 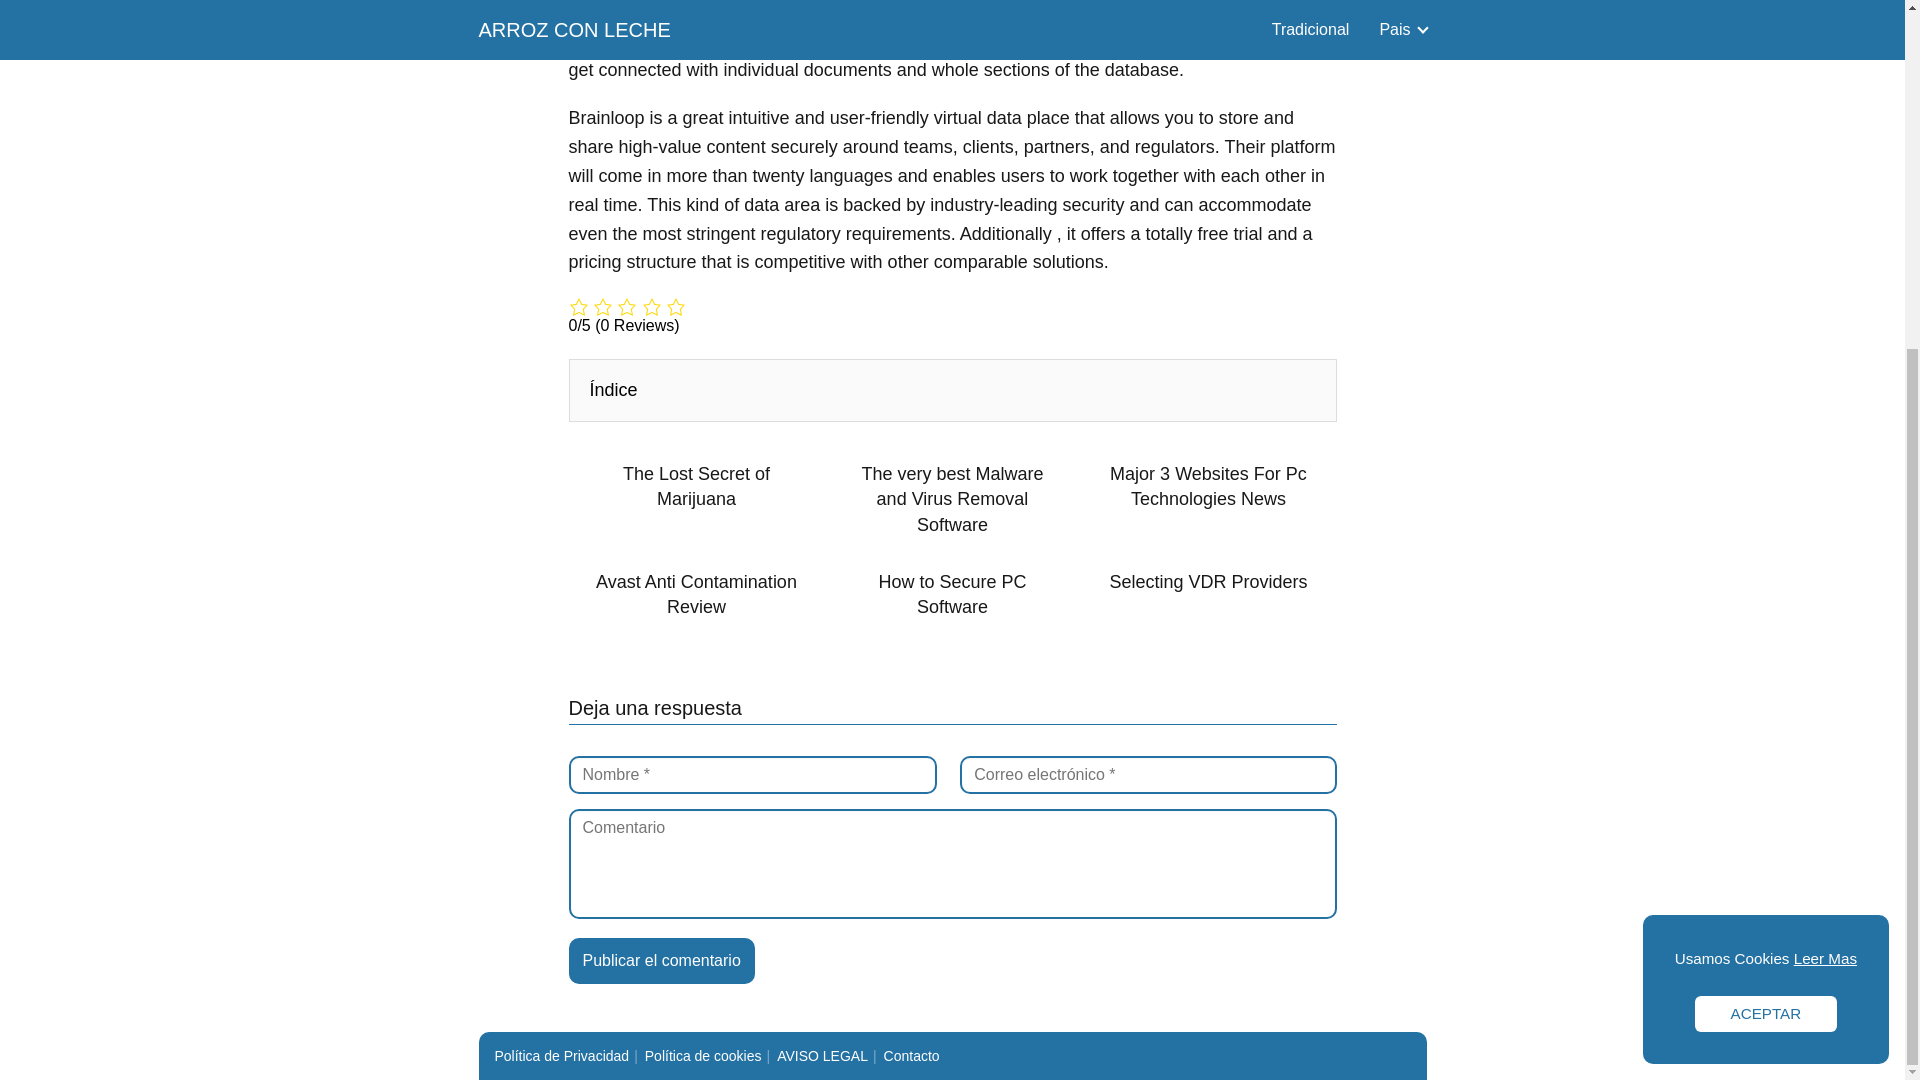 What do you see at coordinates (951, 500) in the screenshot?
I see `The very best Malware and Virus Removal Software` at bounding box center [951, 500].